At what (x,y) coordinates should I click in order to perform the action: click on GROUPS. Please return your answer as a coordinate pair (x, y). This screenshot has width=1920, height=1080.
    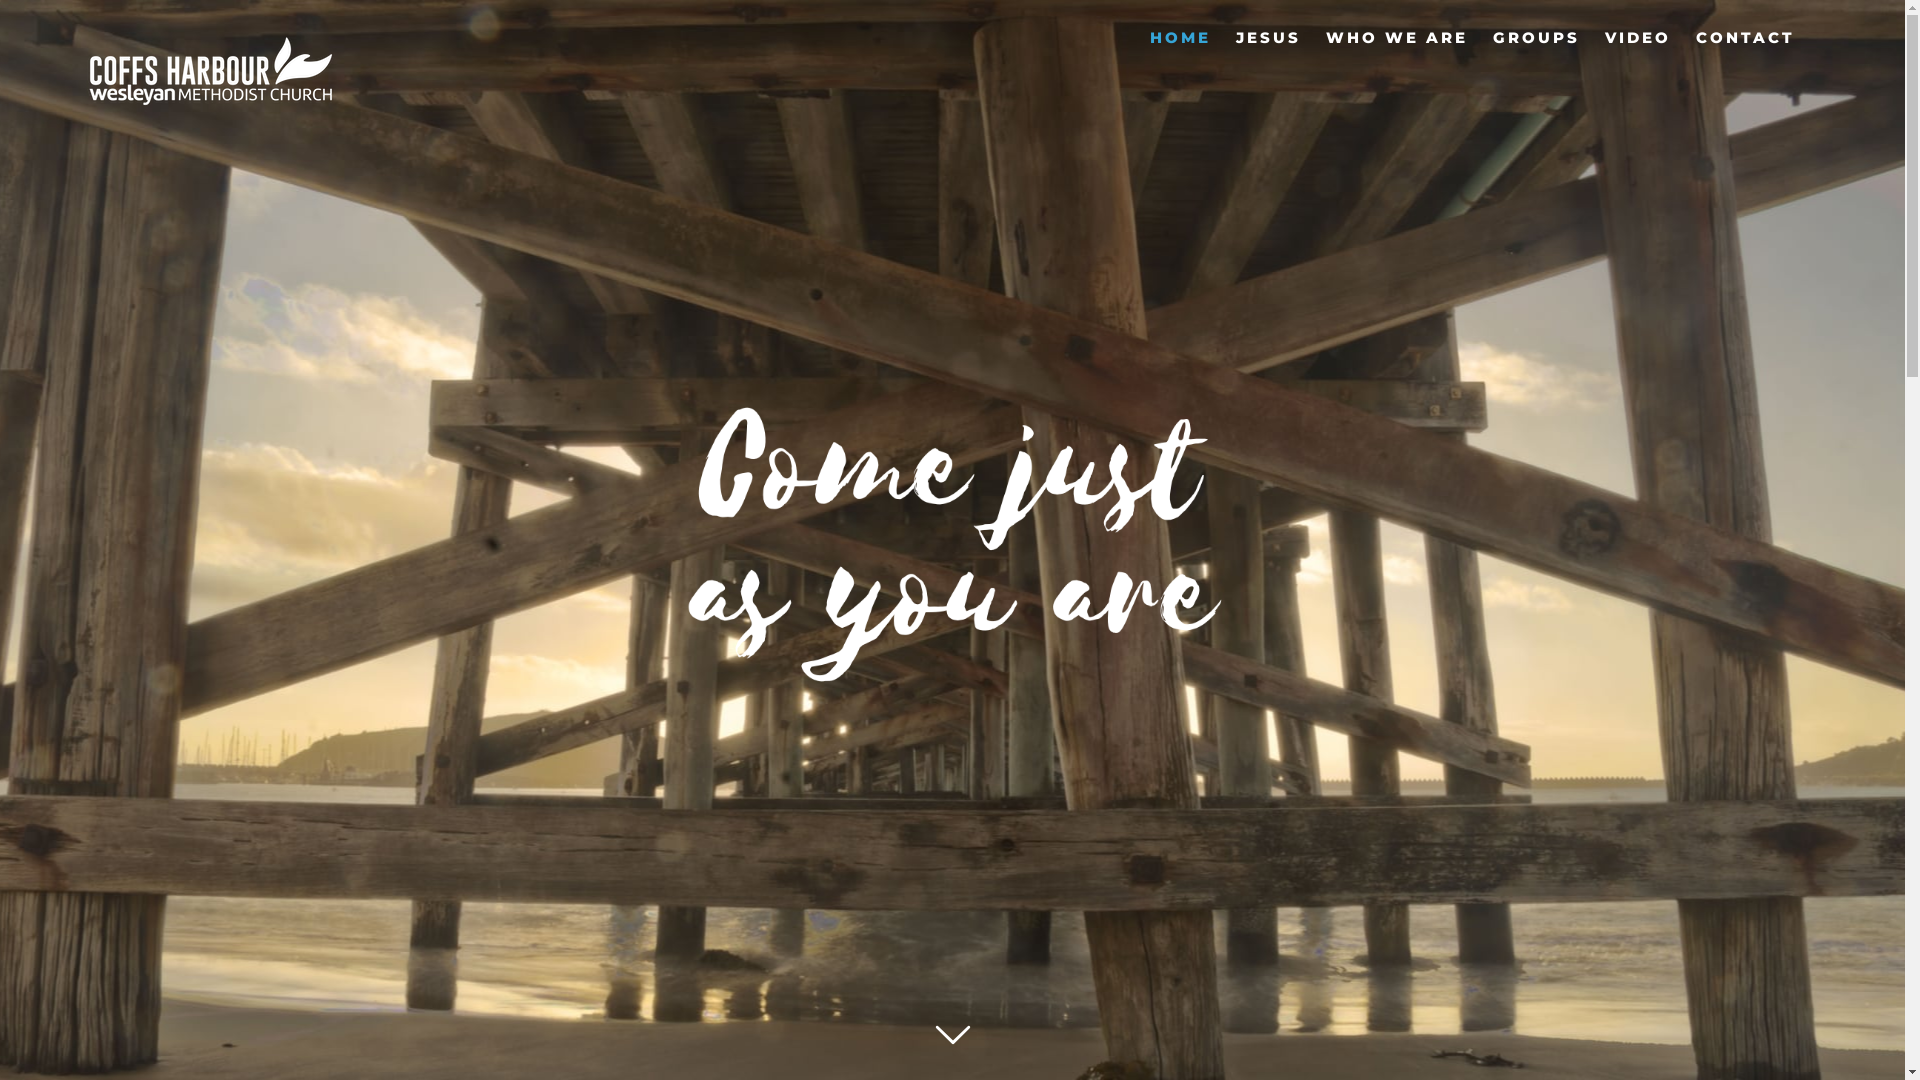
    Looking at the image, I should click on (1536, 37).